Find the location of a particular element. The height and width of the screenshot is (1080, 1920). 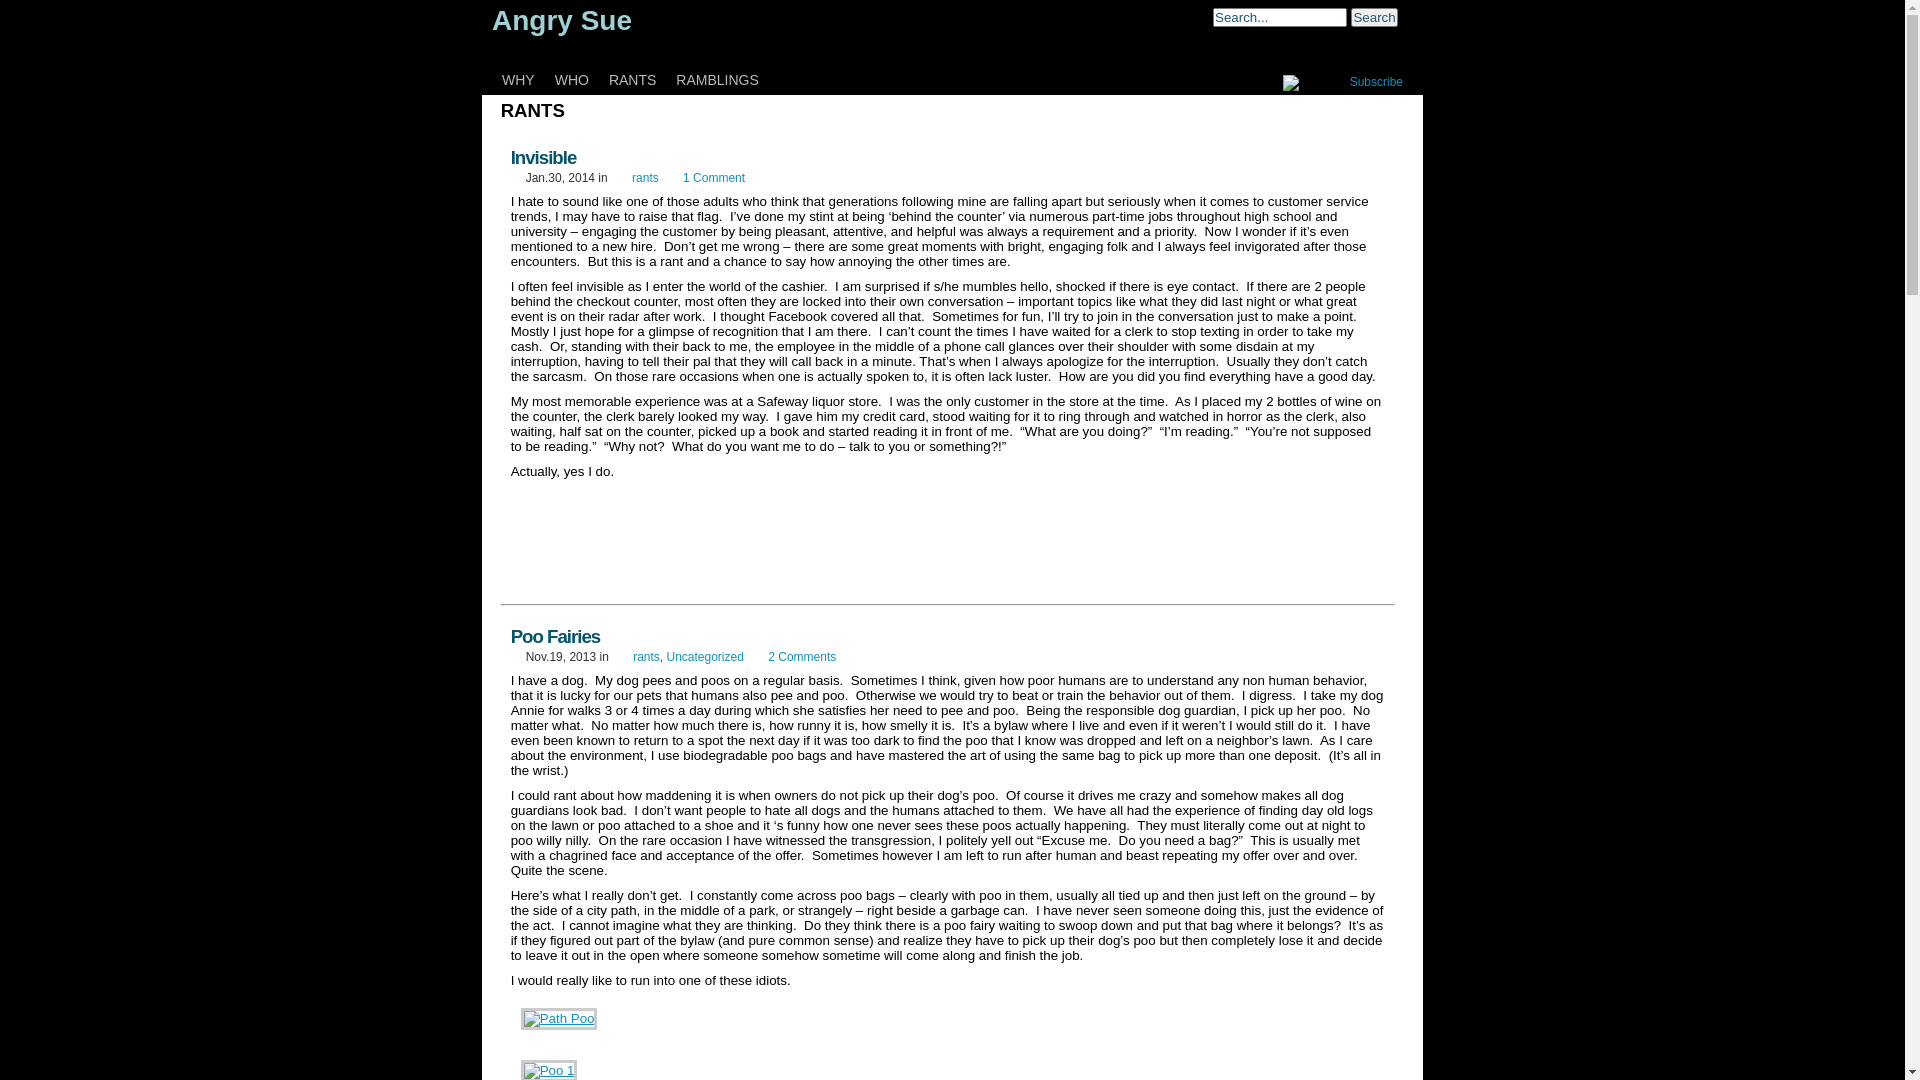

Search is located at coordinates (1374, 18).